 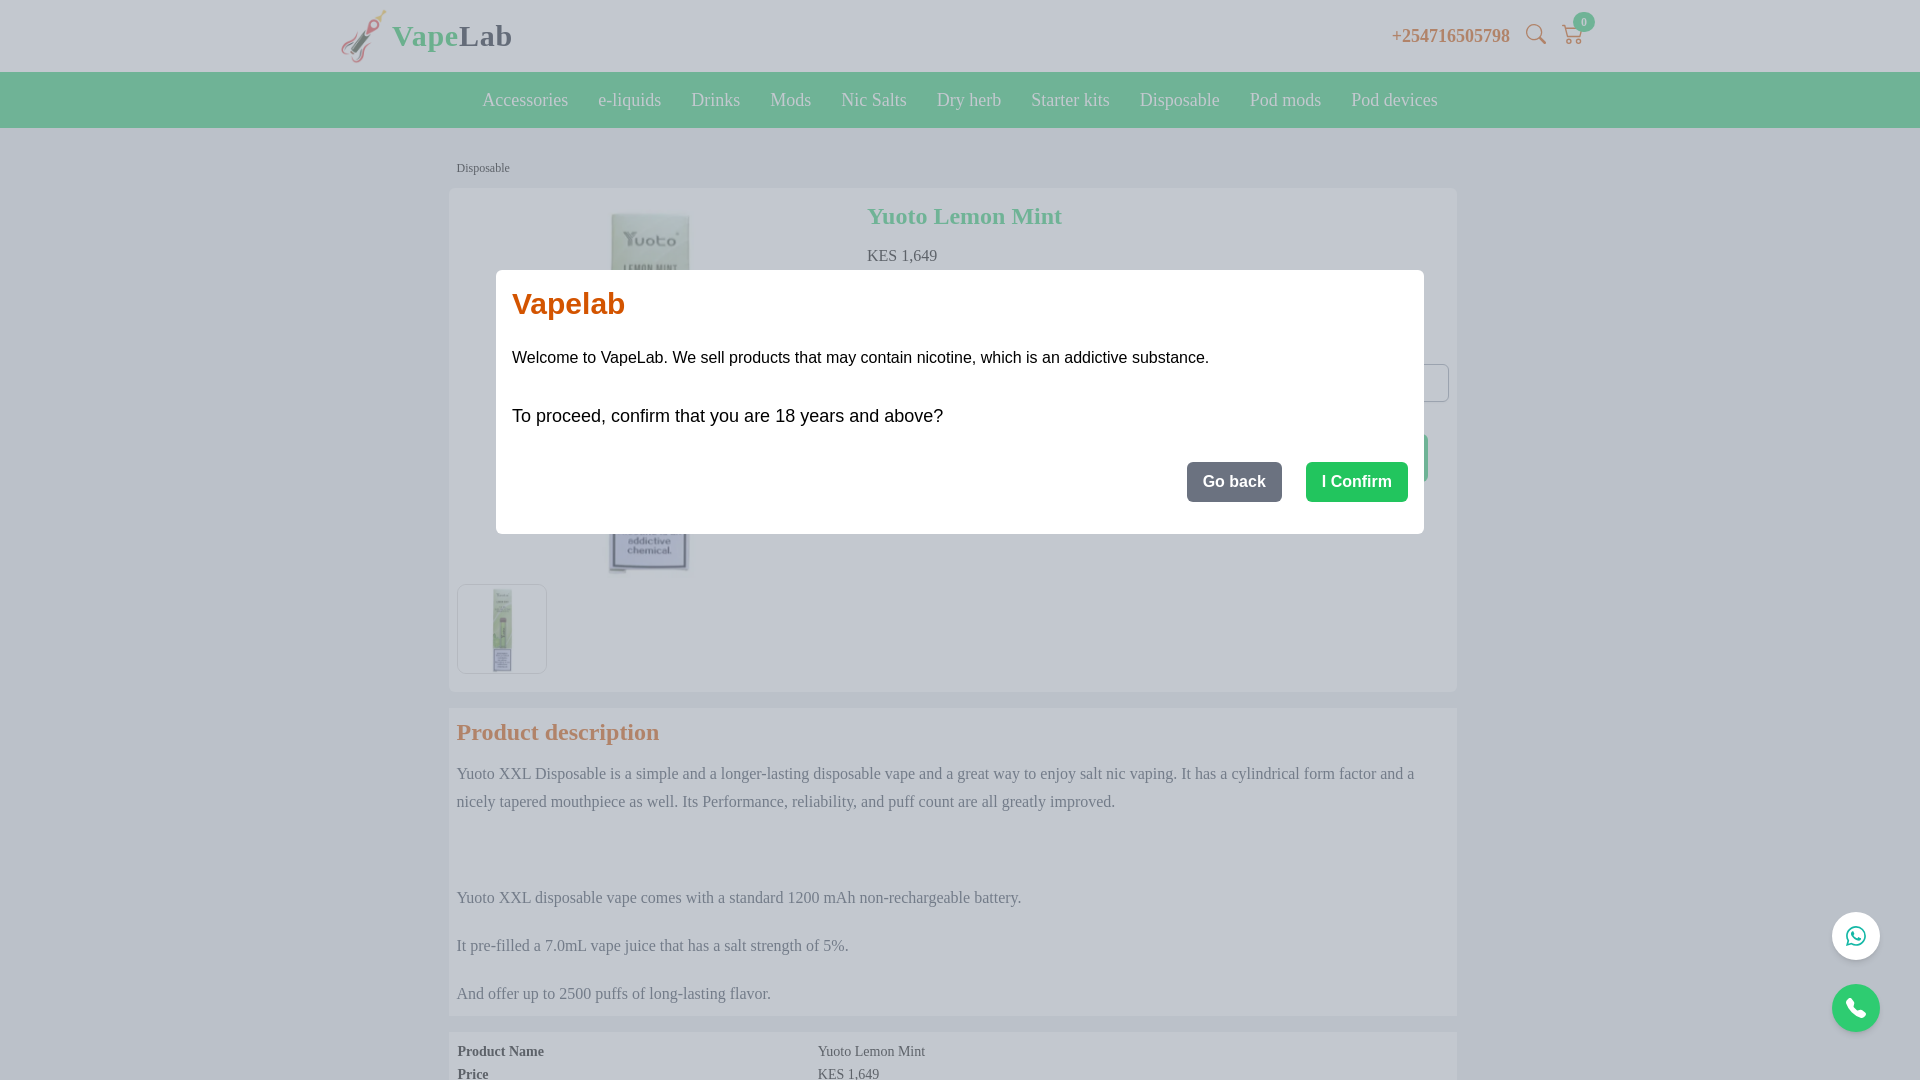 I want to click on Pod mods, so click(x=1285, y=100).